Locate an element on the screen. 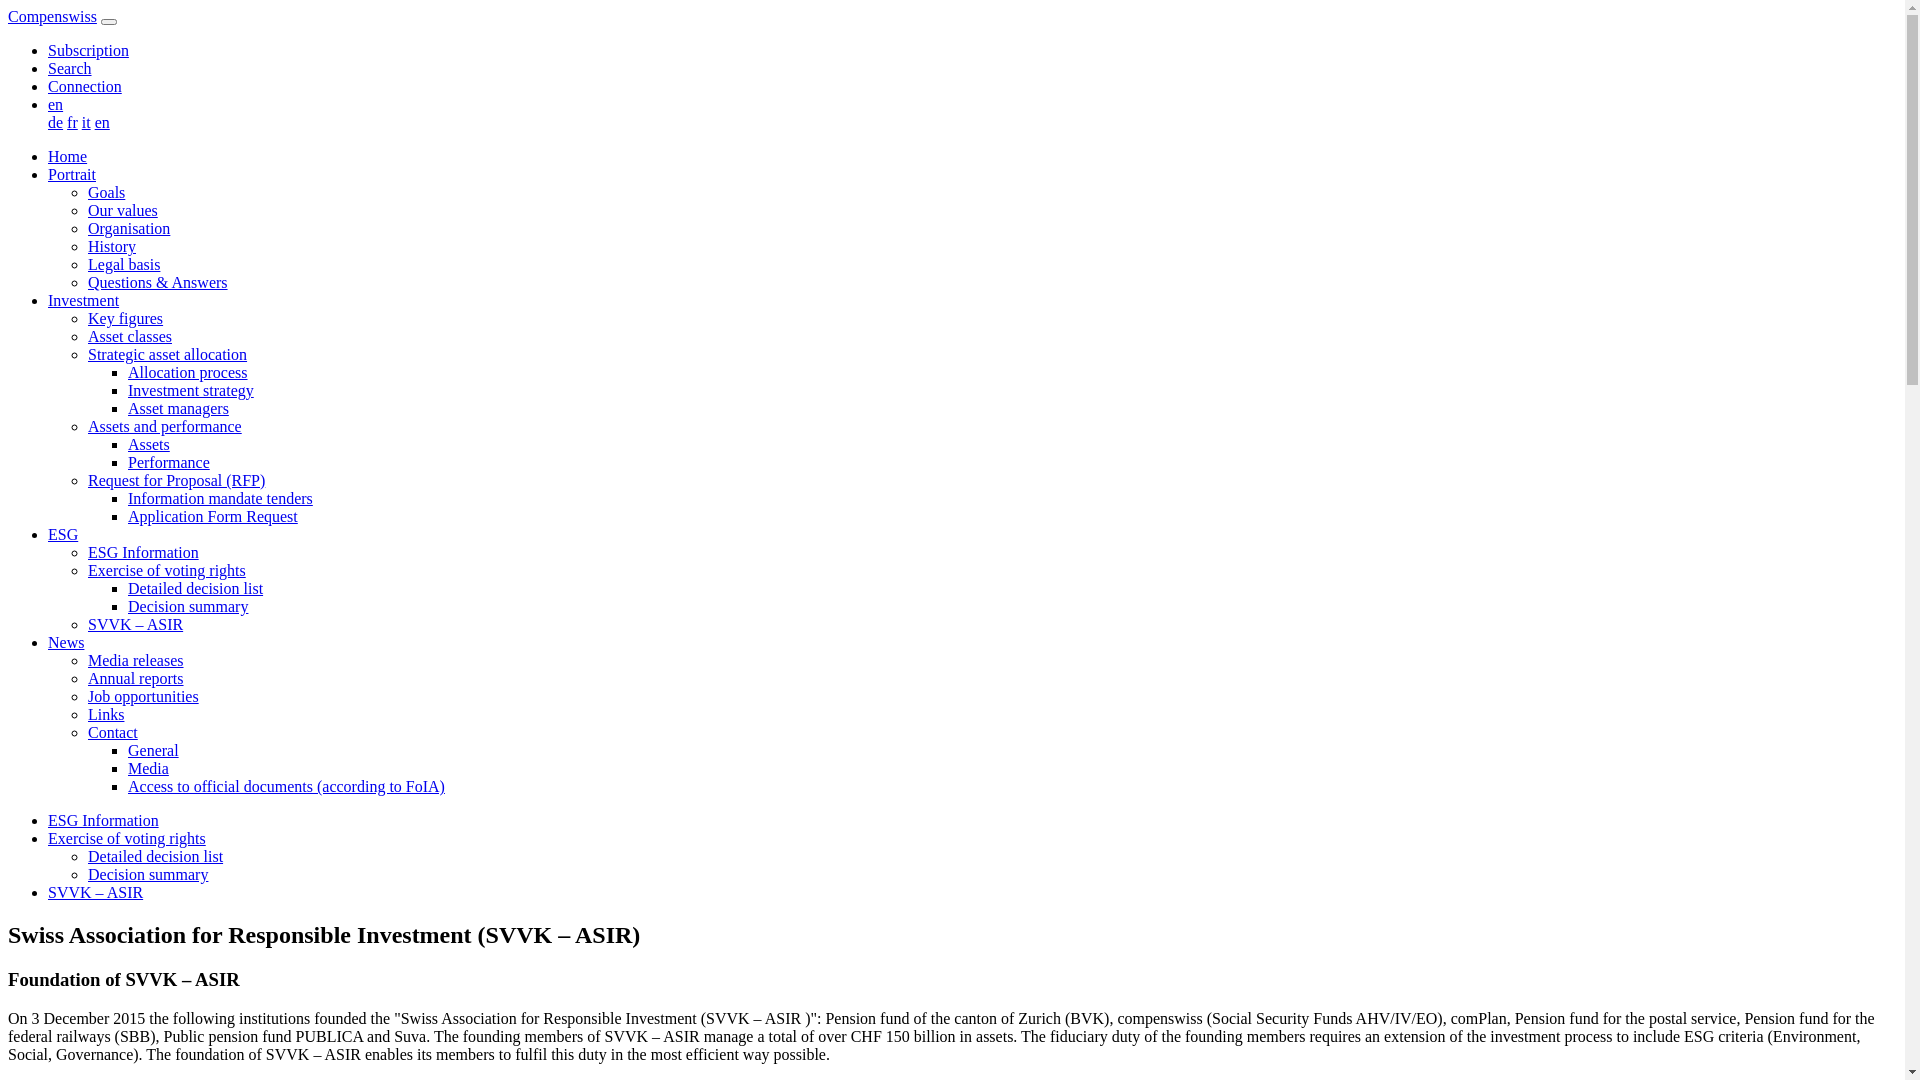 The image size is (1920, 1080). Connection is located at coordinates (85, 86).